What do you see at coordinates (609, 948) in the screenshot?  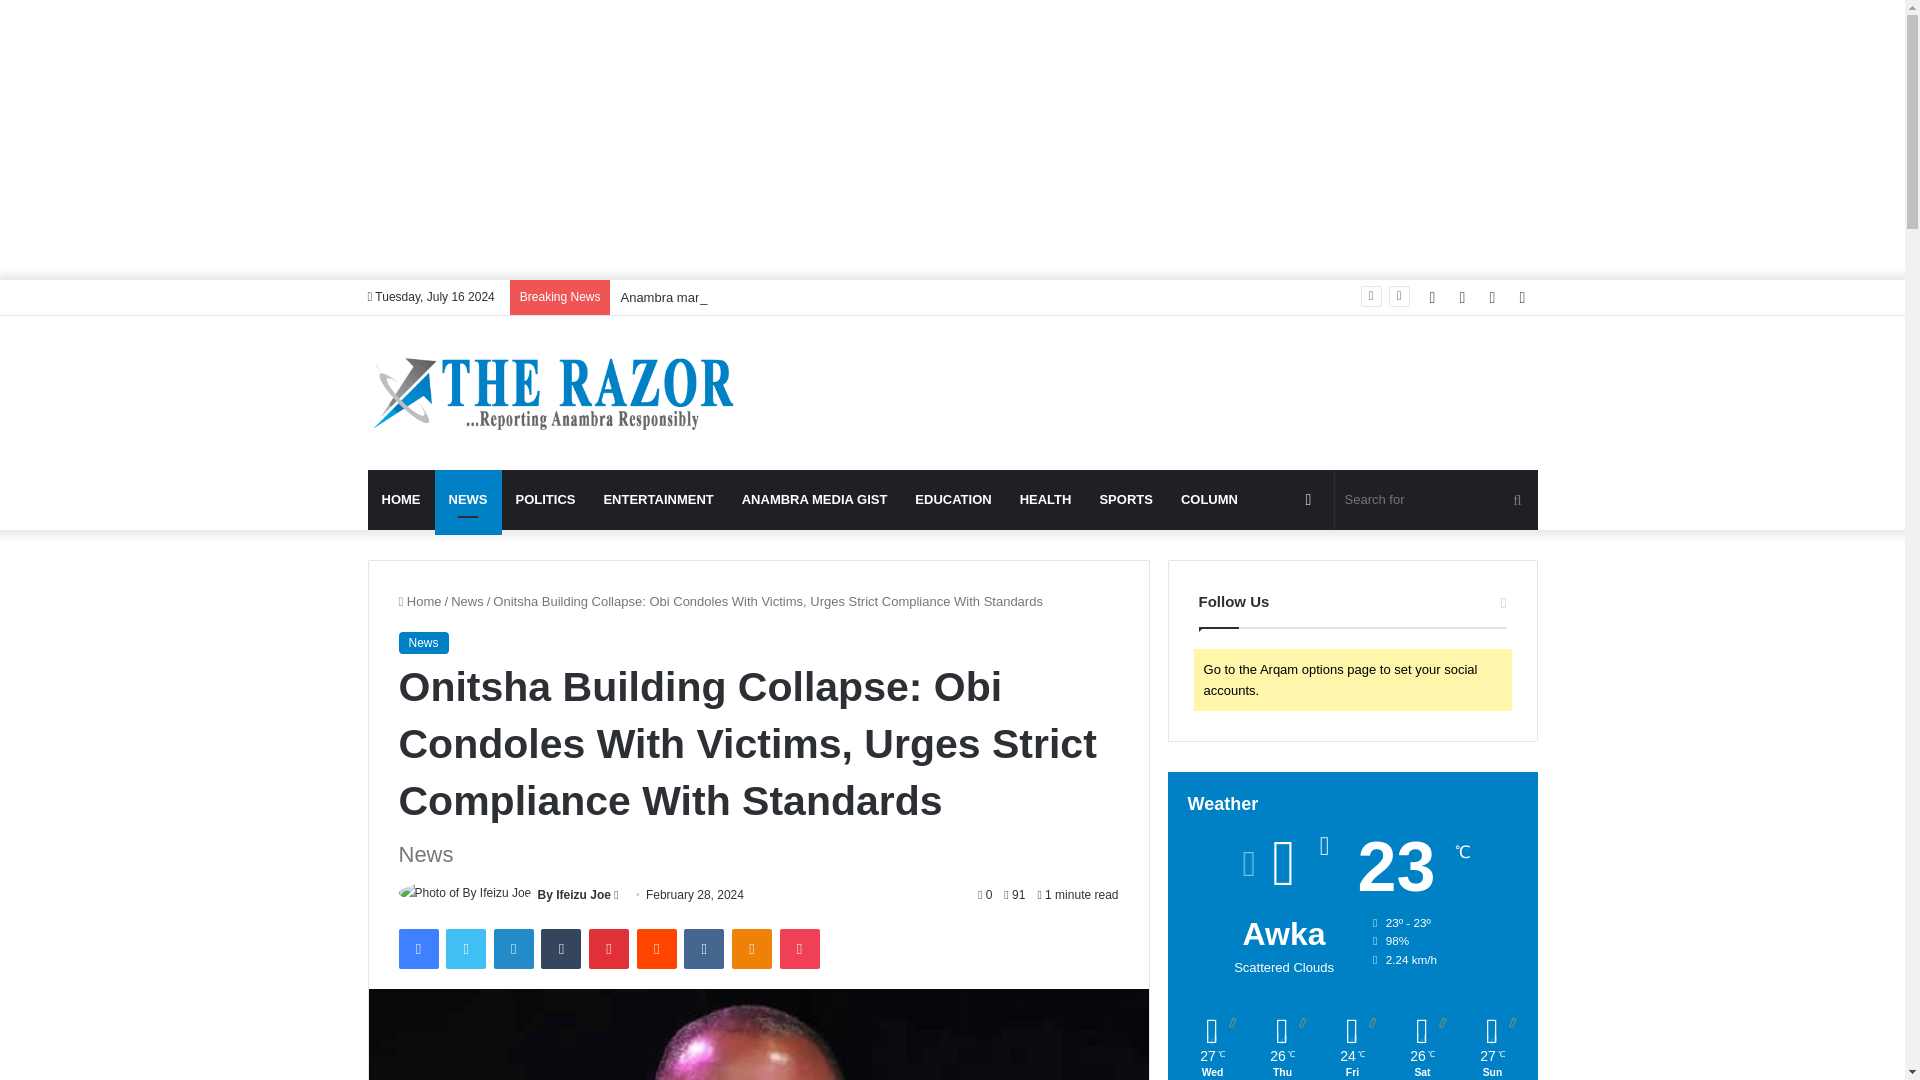 I see `Pinterest` at bounding box center [609, 948].